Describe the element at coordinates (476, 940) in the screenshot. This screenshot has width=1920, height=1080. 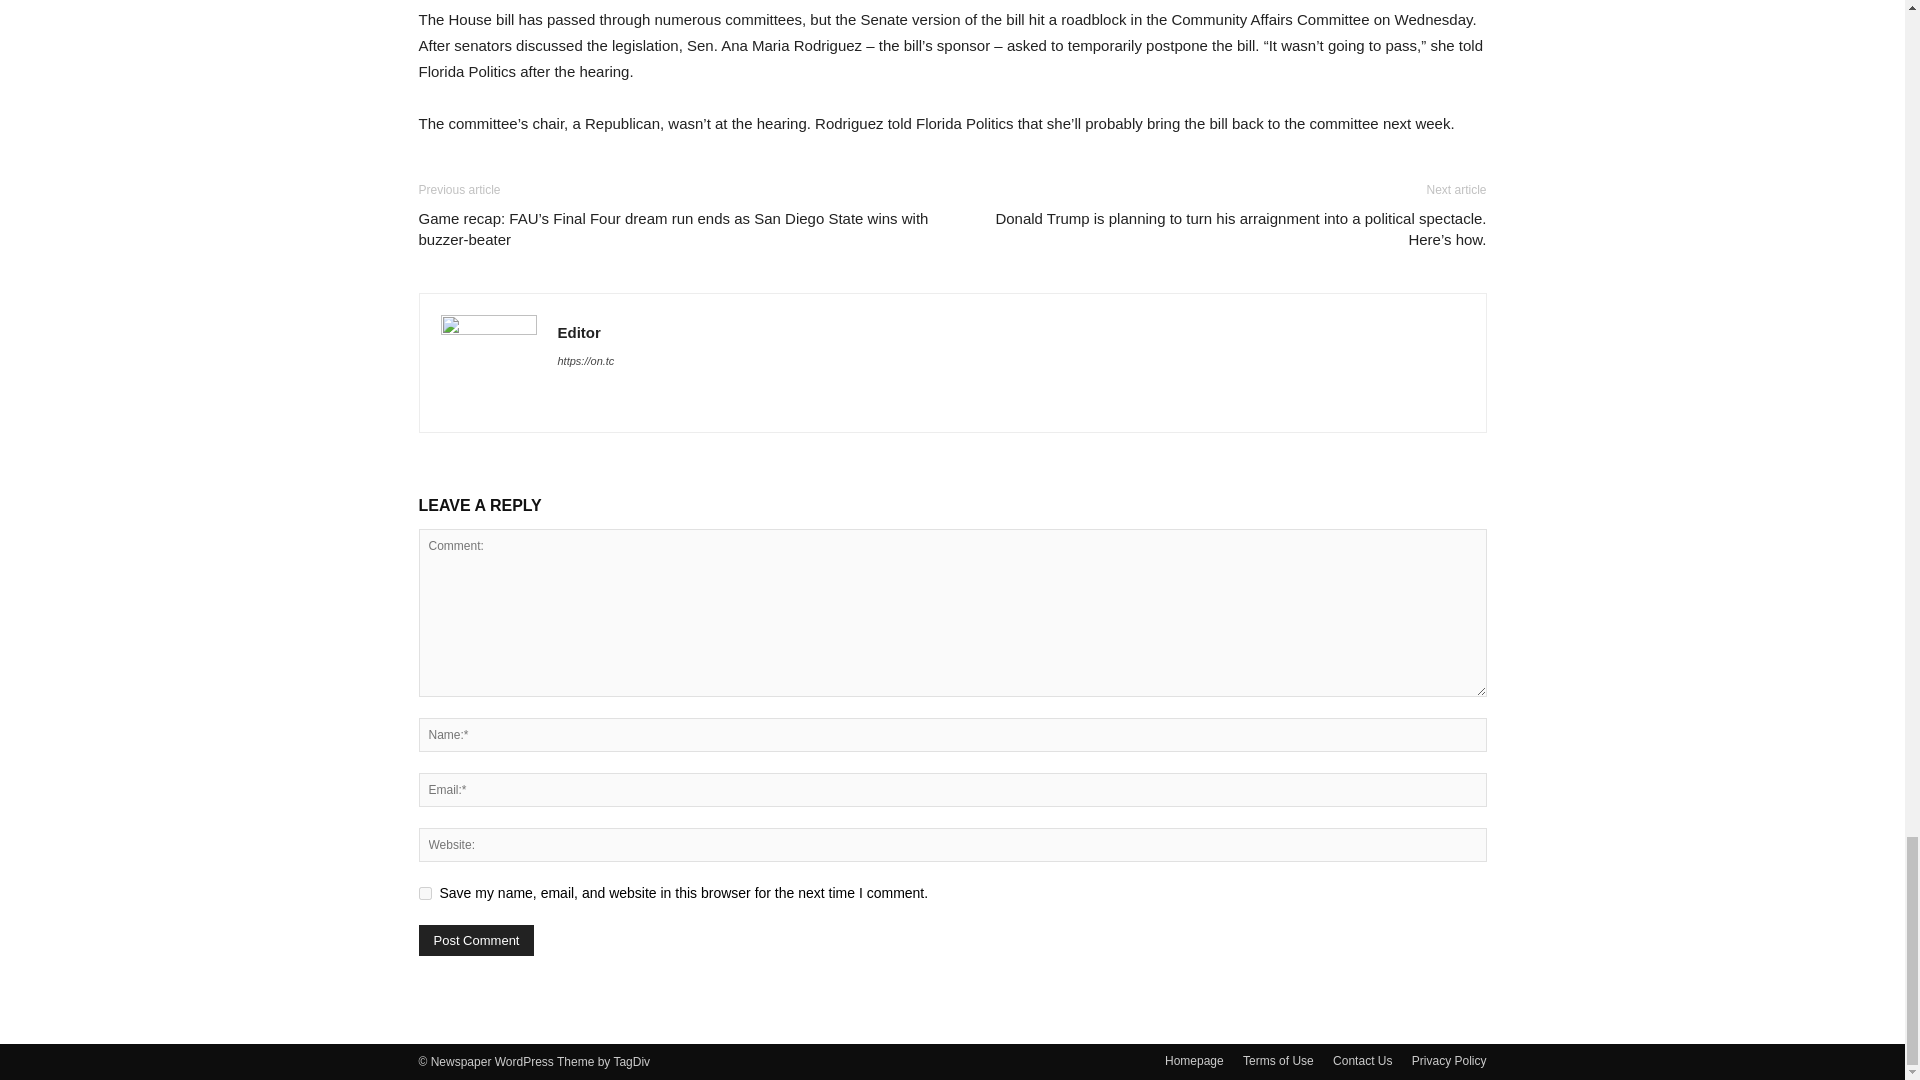
I see `Post Comment` at that location.